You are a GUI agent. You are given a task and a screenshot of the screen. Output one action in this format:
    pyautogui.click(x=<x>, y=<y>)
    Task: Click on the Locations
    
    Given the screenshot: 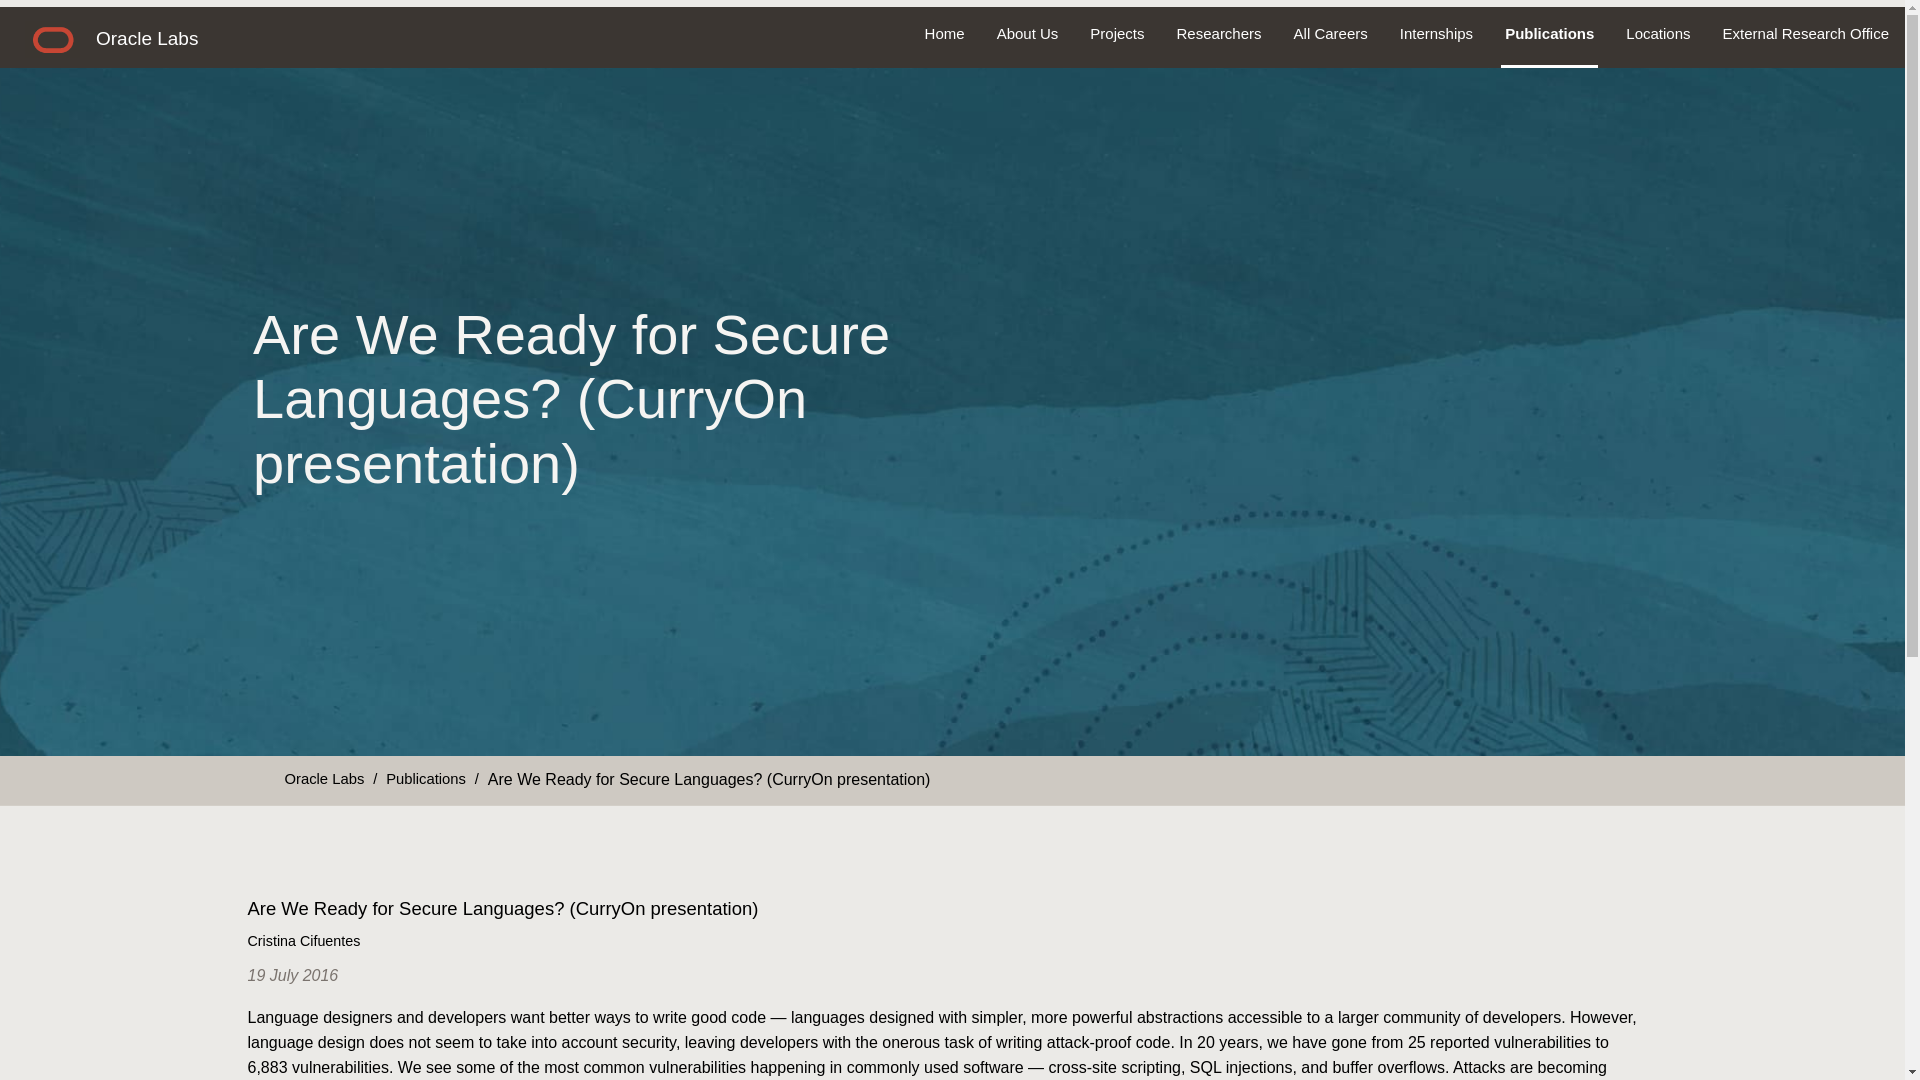 What is the action you would take?
    pyautogui.click(x=1658, y=34)
    